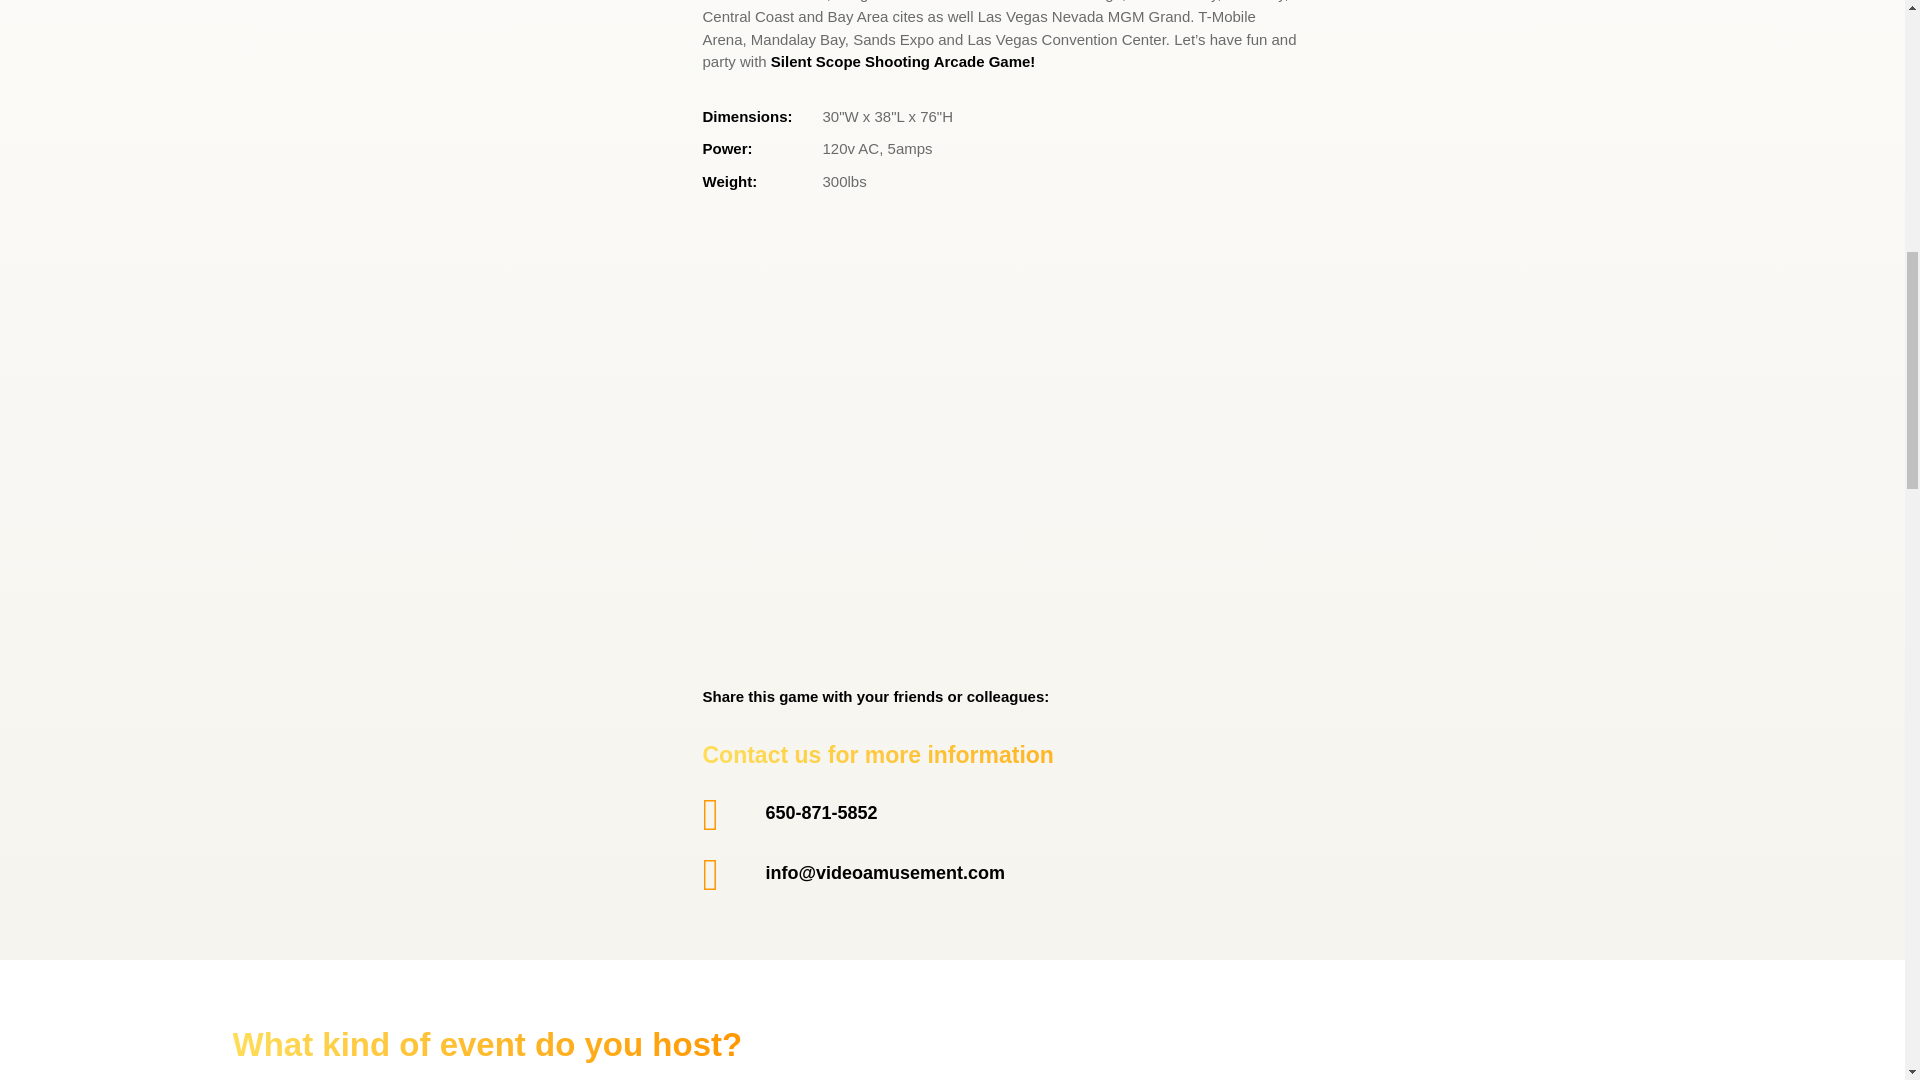 This screenshot has height=1080, width=1920. Describe the element at coordinates (822, 812) in the screenshot. I see `650-871-5852` at that location.